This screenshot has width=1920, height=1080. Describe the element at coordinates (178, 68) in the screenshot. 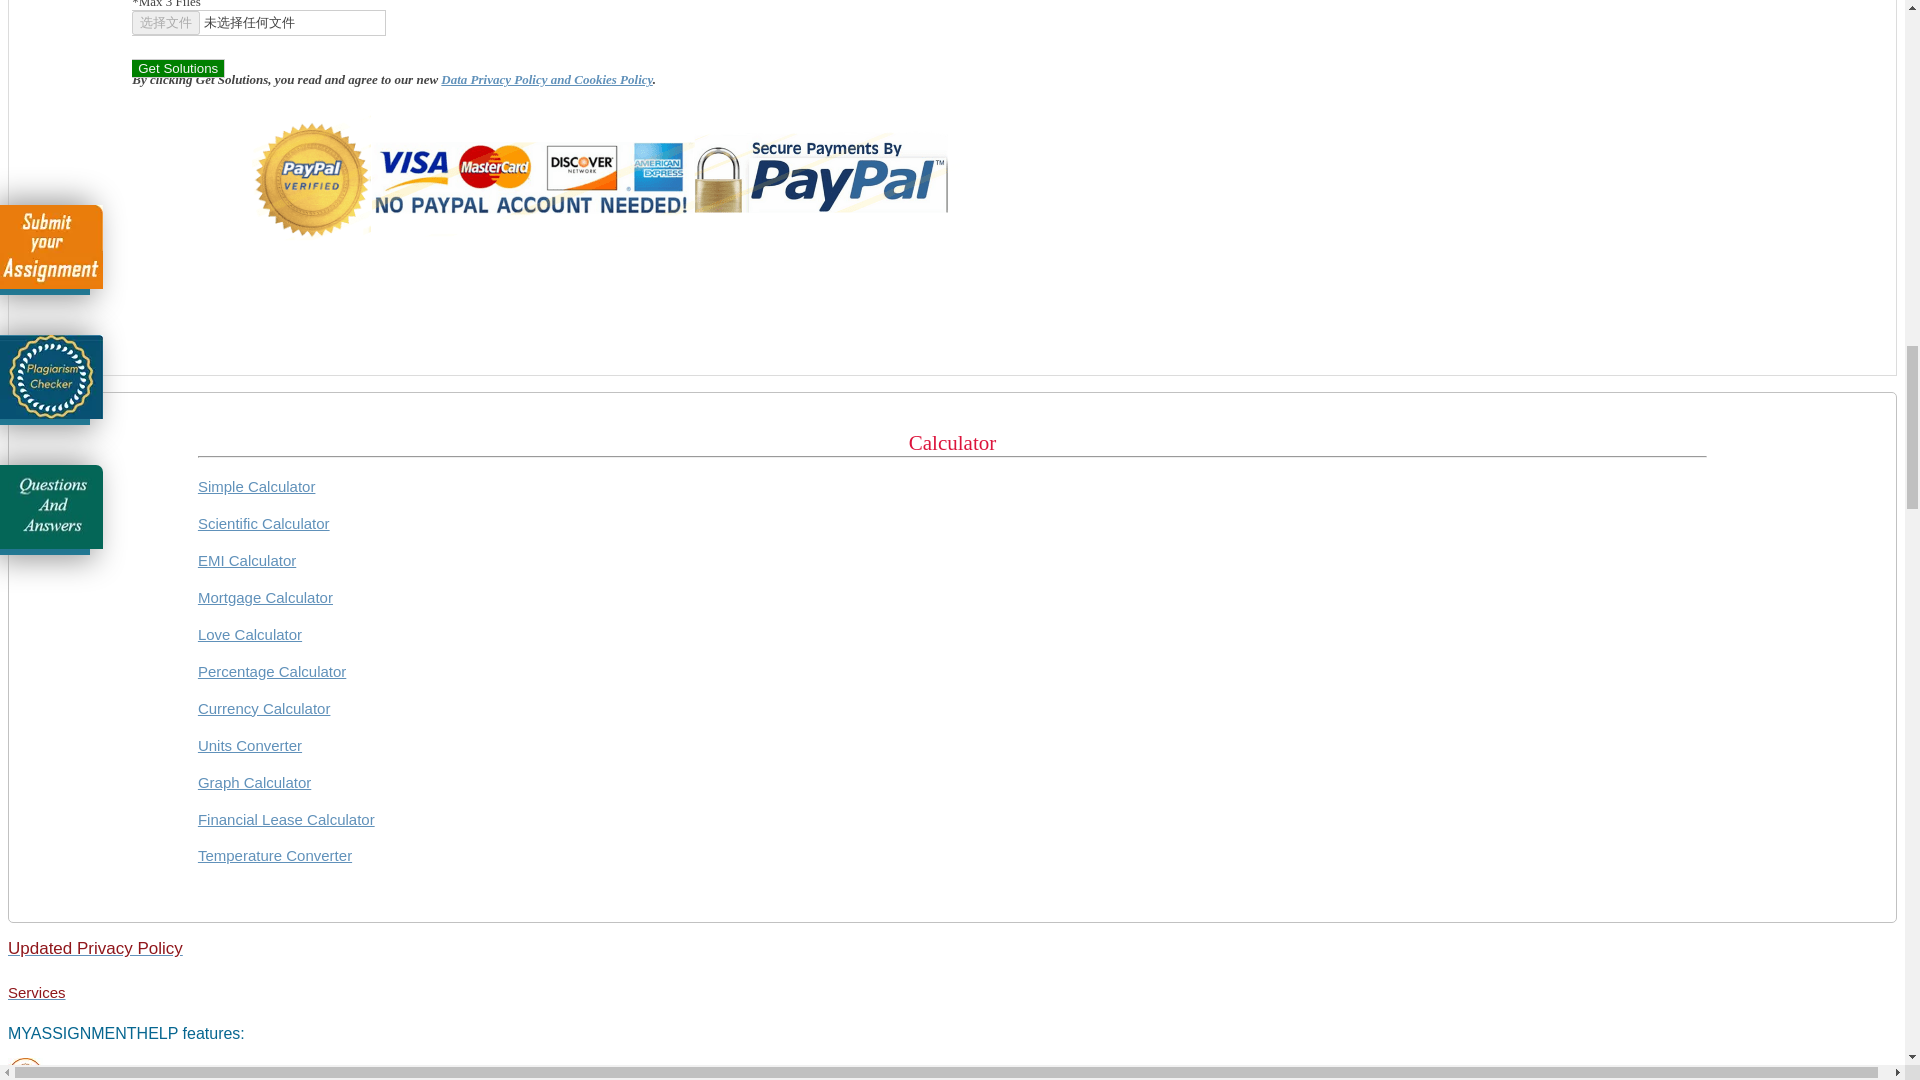

I see `Get Solutions` at that location.